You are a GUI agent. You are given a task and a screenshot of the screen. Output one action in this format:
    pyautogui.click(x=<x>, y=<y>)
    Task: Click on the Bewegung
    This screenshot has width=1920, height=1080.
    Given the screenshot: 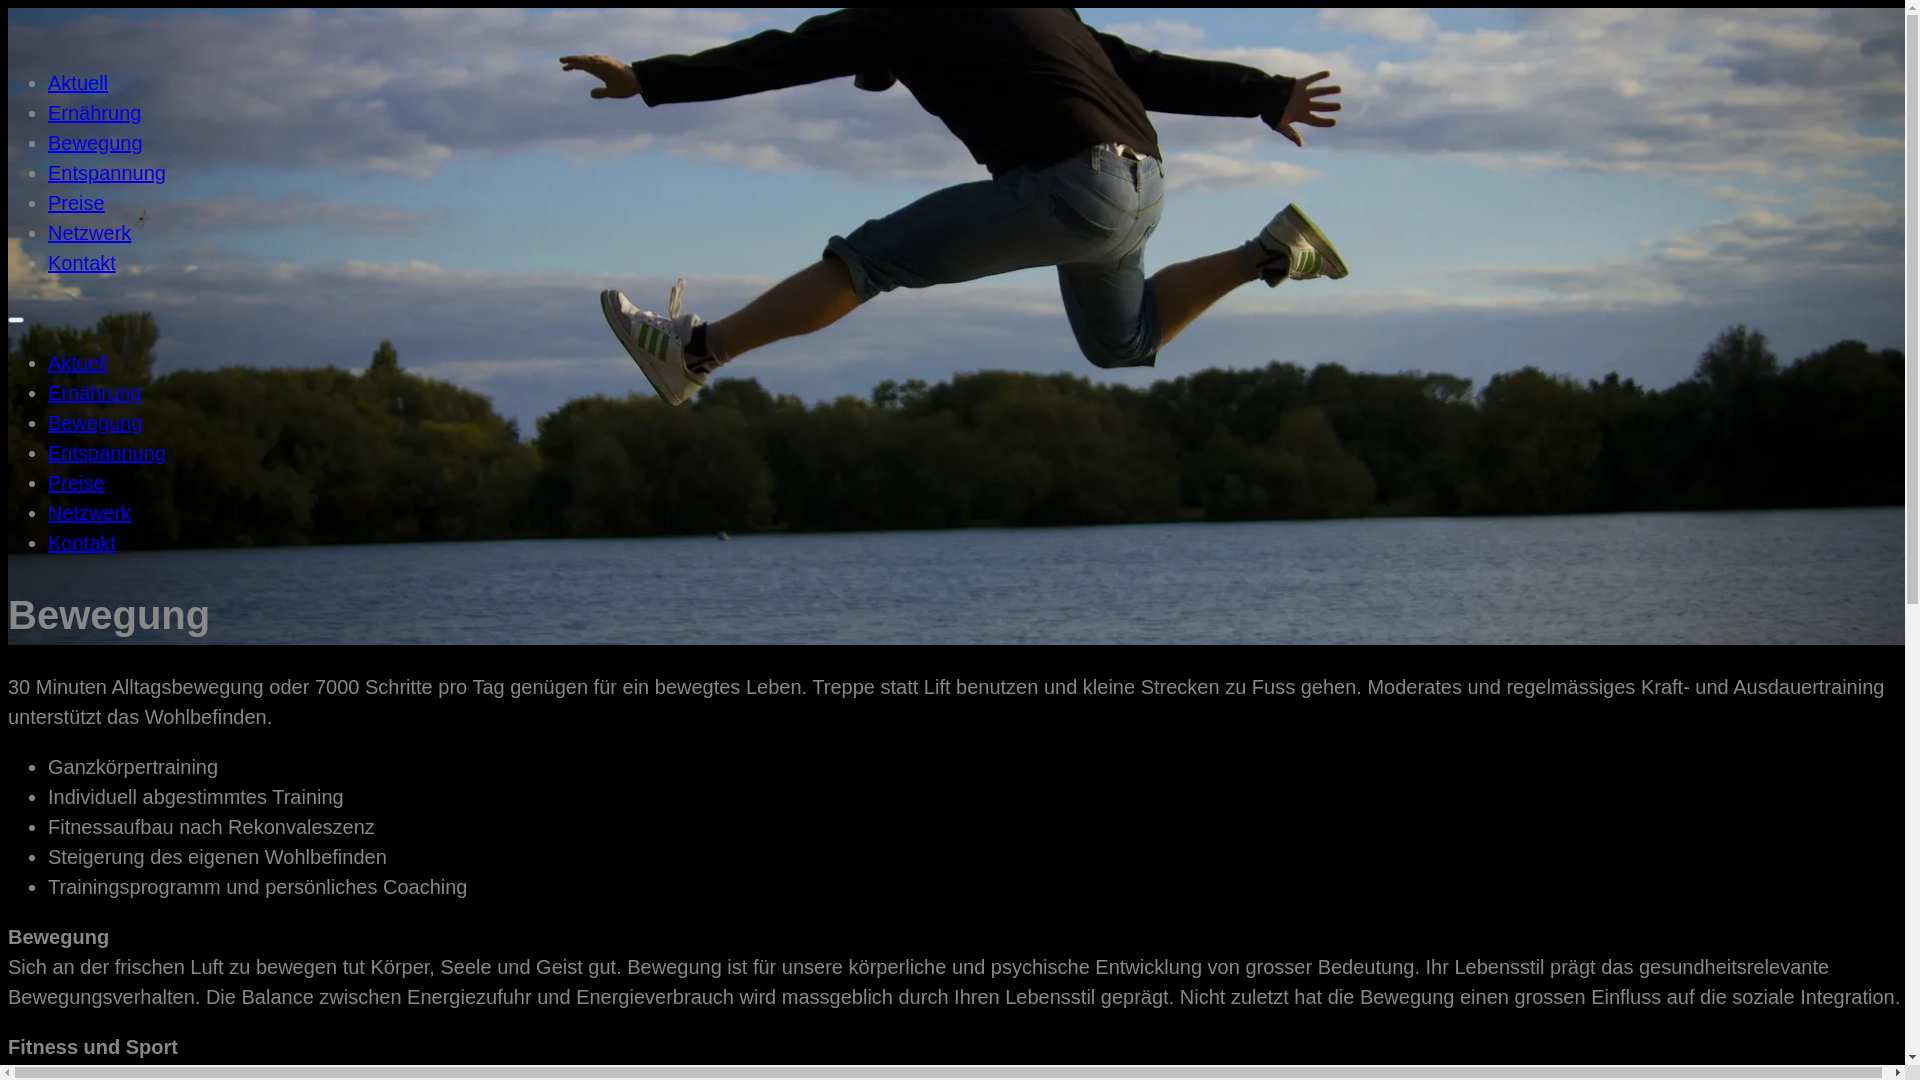 What is the action you would take?
    pyautogui.click(x=96, y=423)
    